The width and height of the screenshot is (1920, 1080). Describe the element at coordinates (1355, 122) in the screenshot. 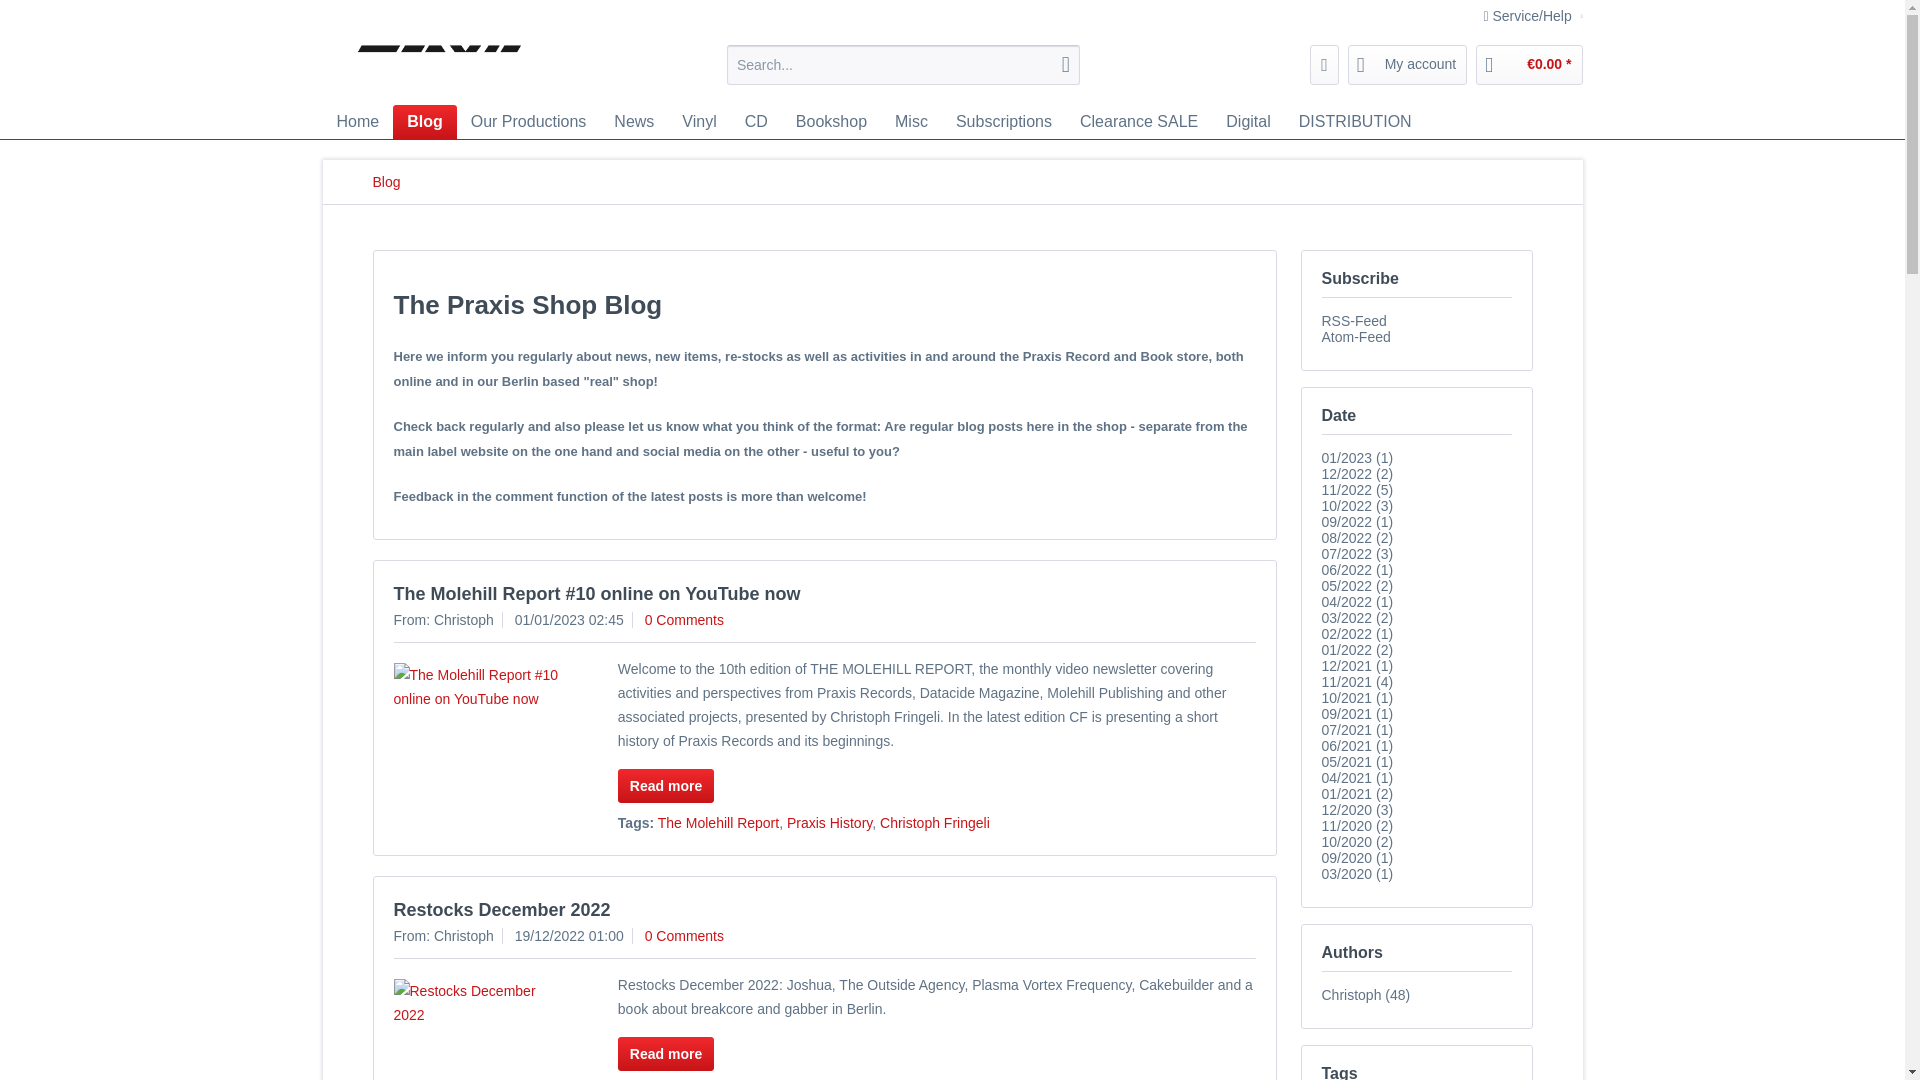

I see `DISTRIBUTION` at that location.